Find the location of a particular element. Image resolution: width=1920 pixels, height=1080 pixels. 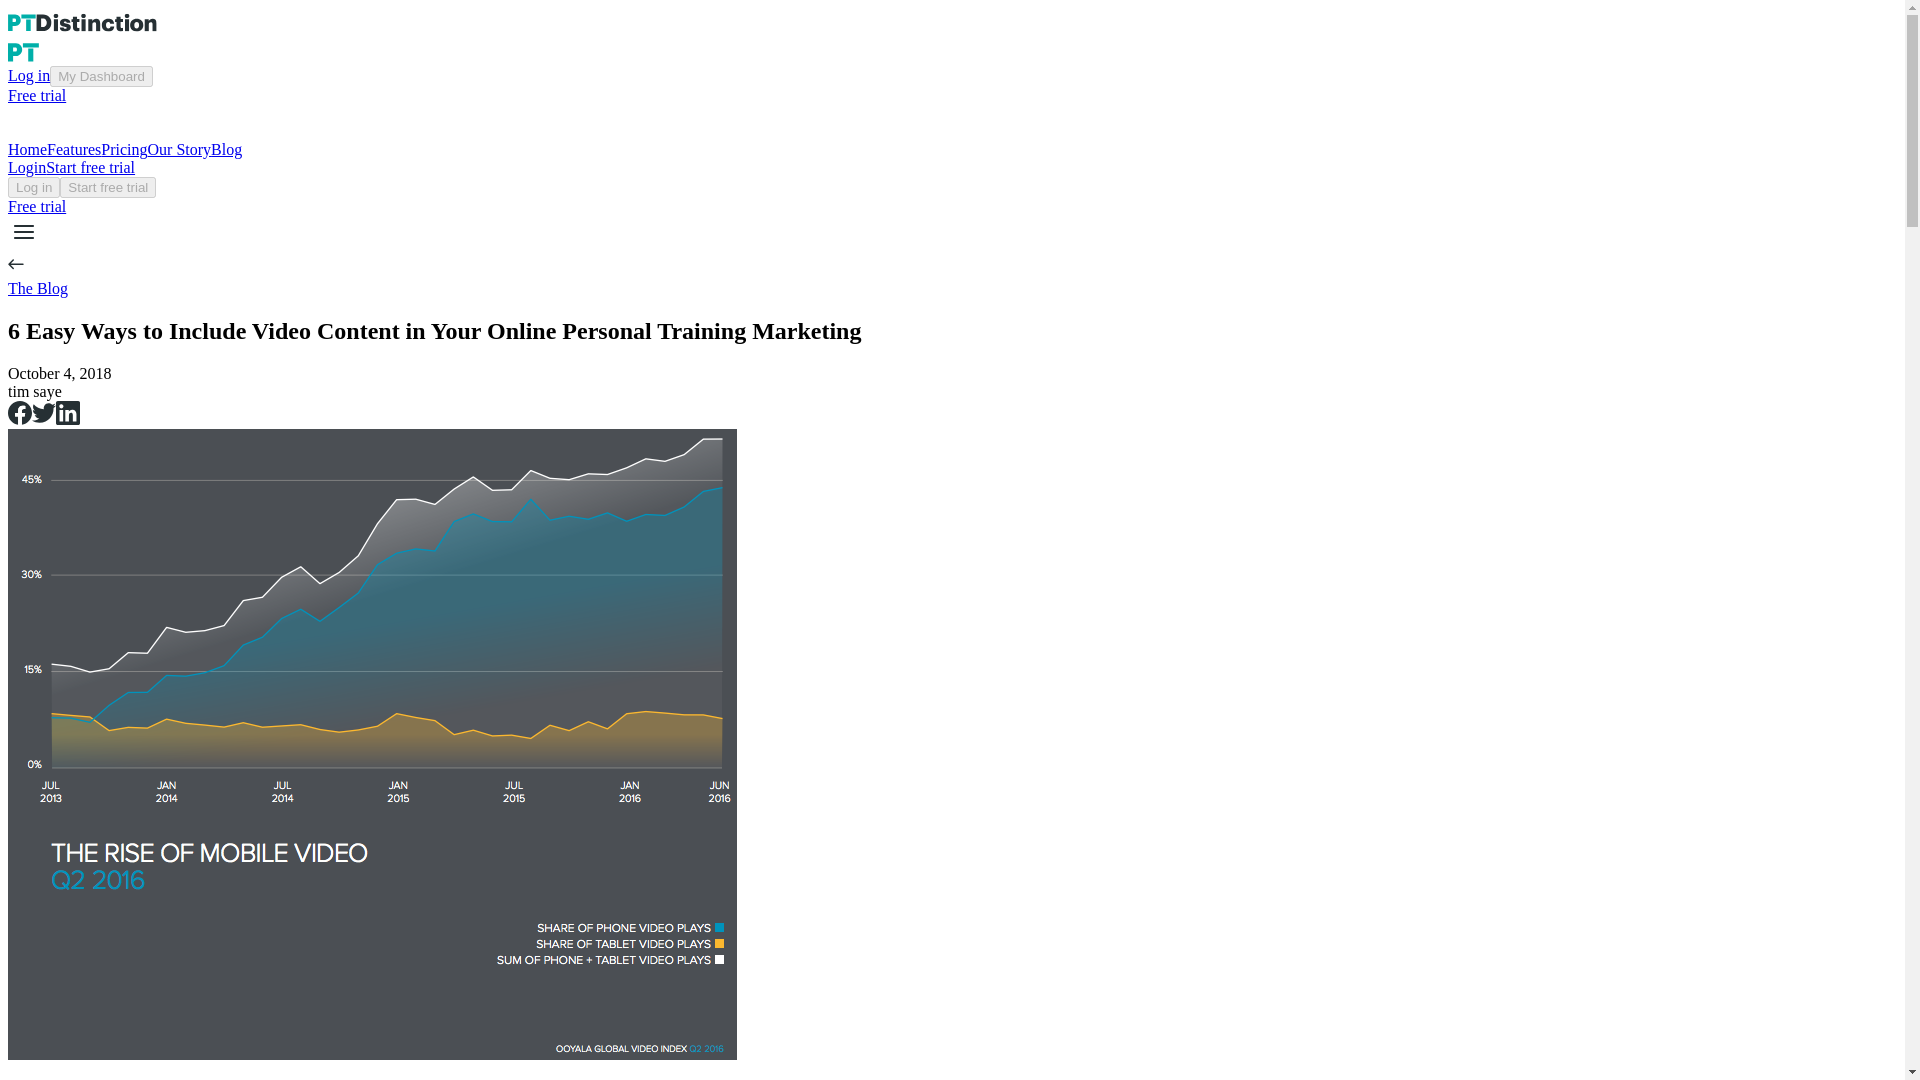

Login is located at coordinates (26, 167).